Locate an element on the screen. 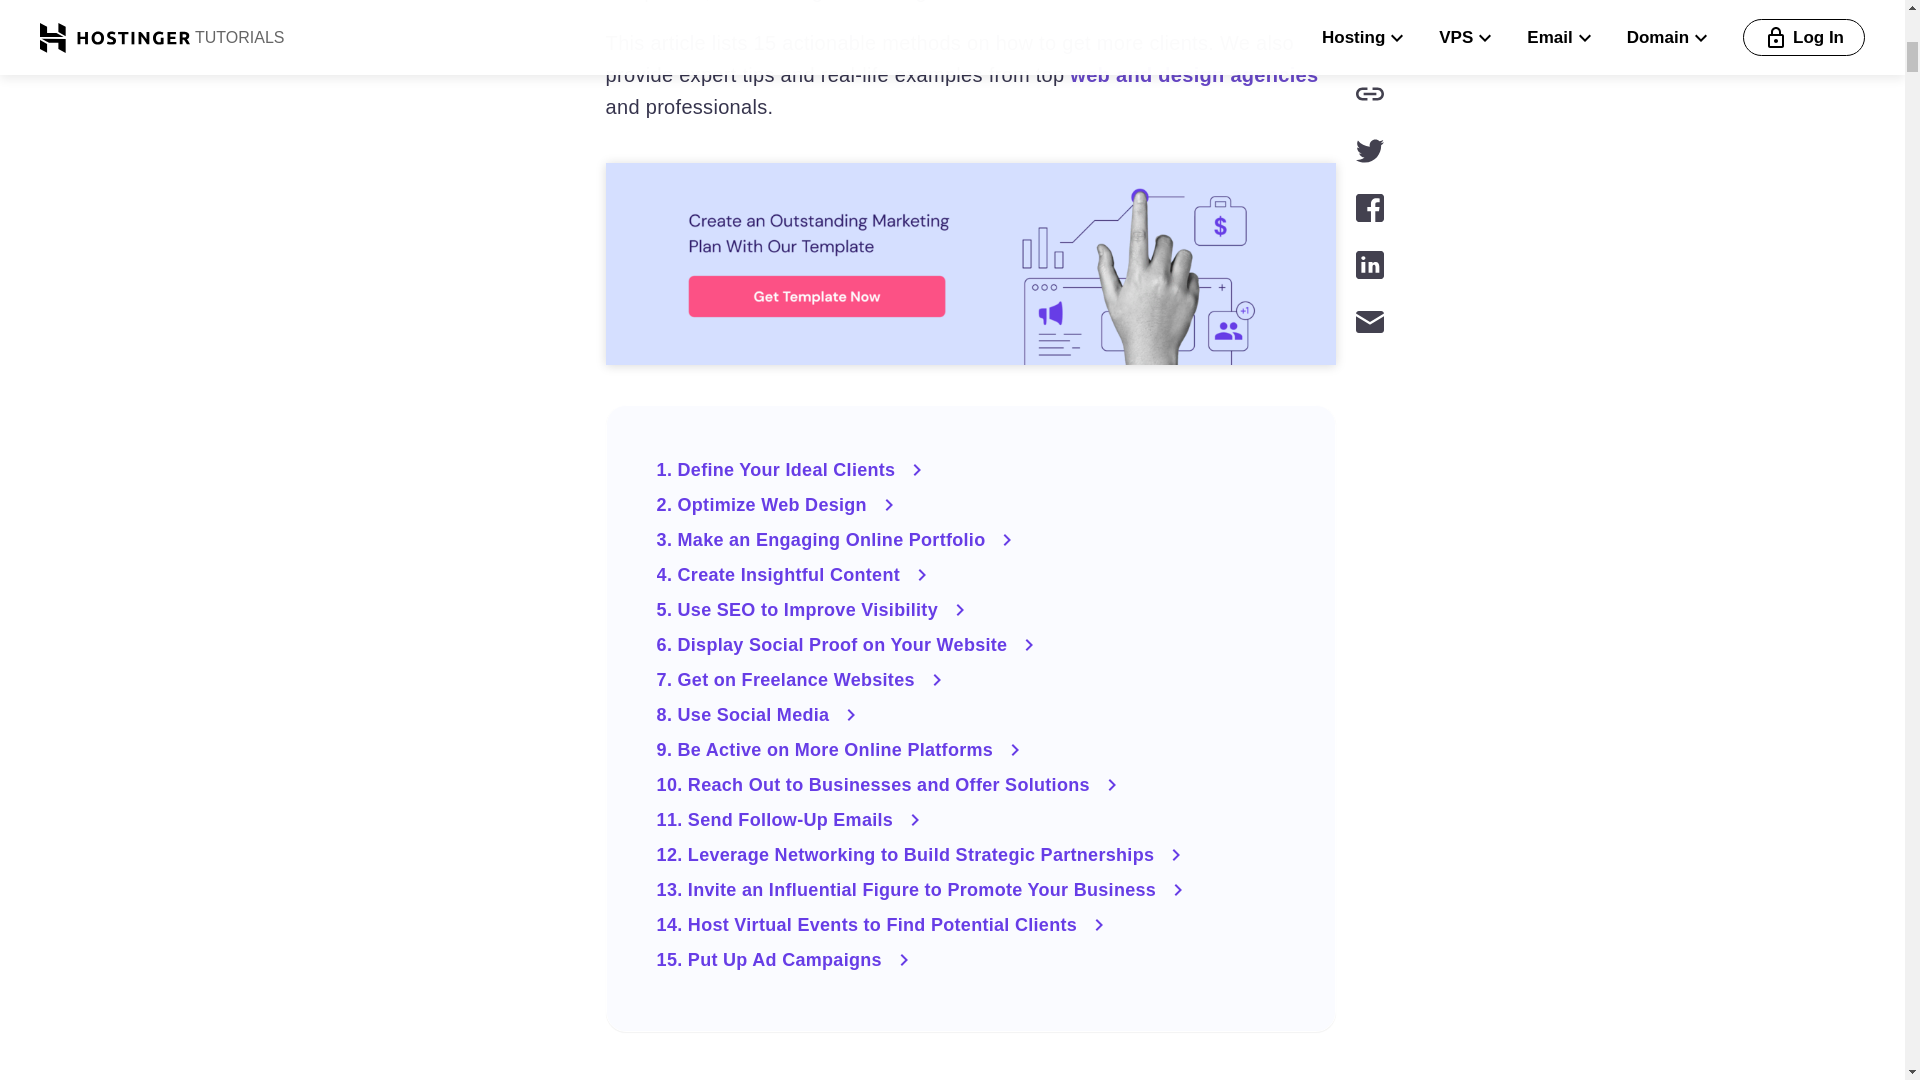 Image resolution: width=1920 pixels, height=1080 pixels. 6. Display Social Proof on Your Website is located at coordinates (970, 644).